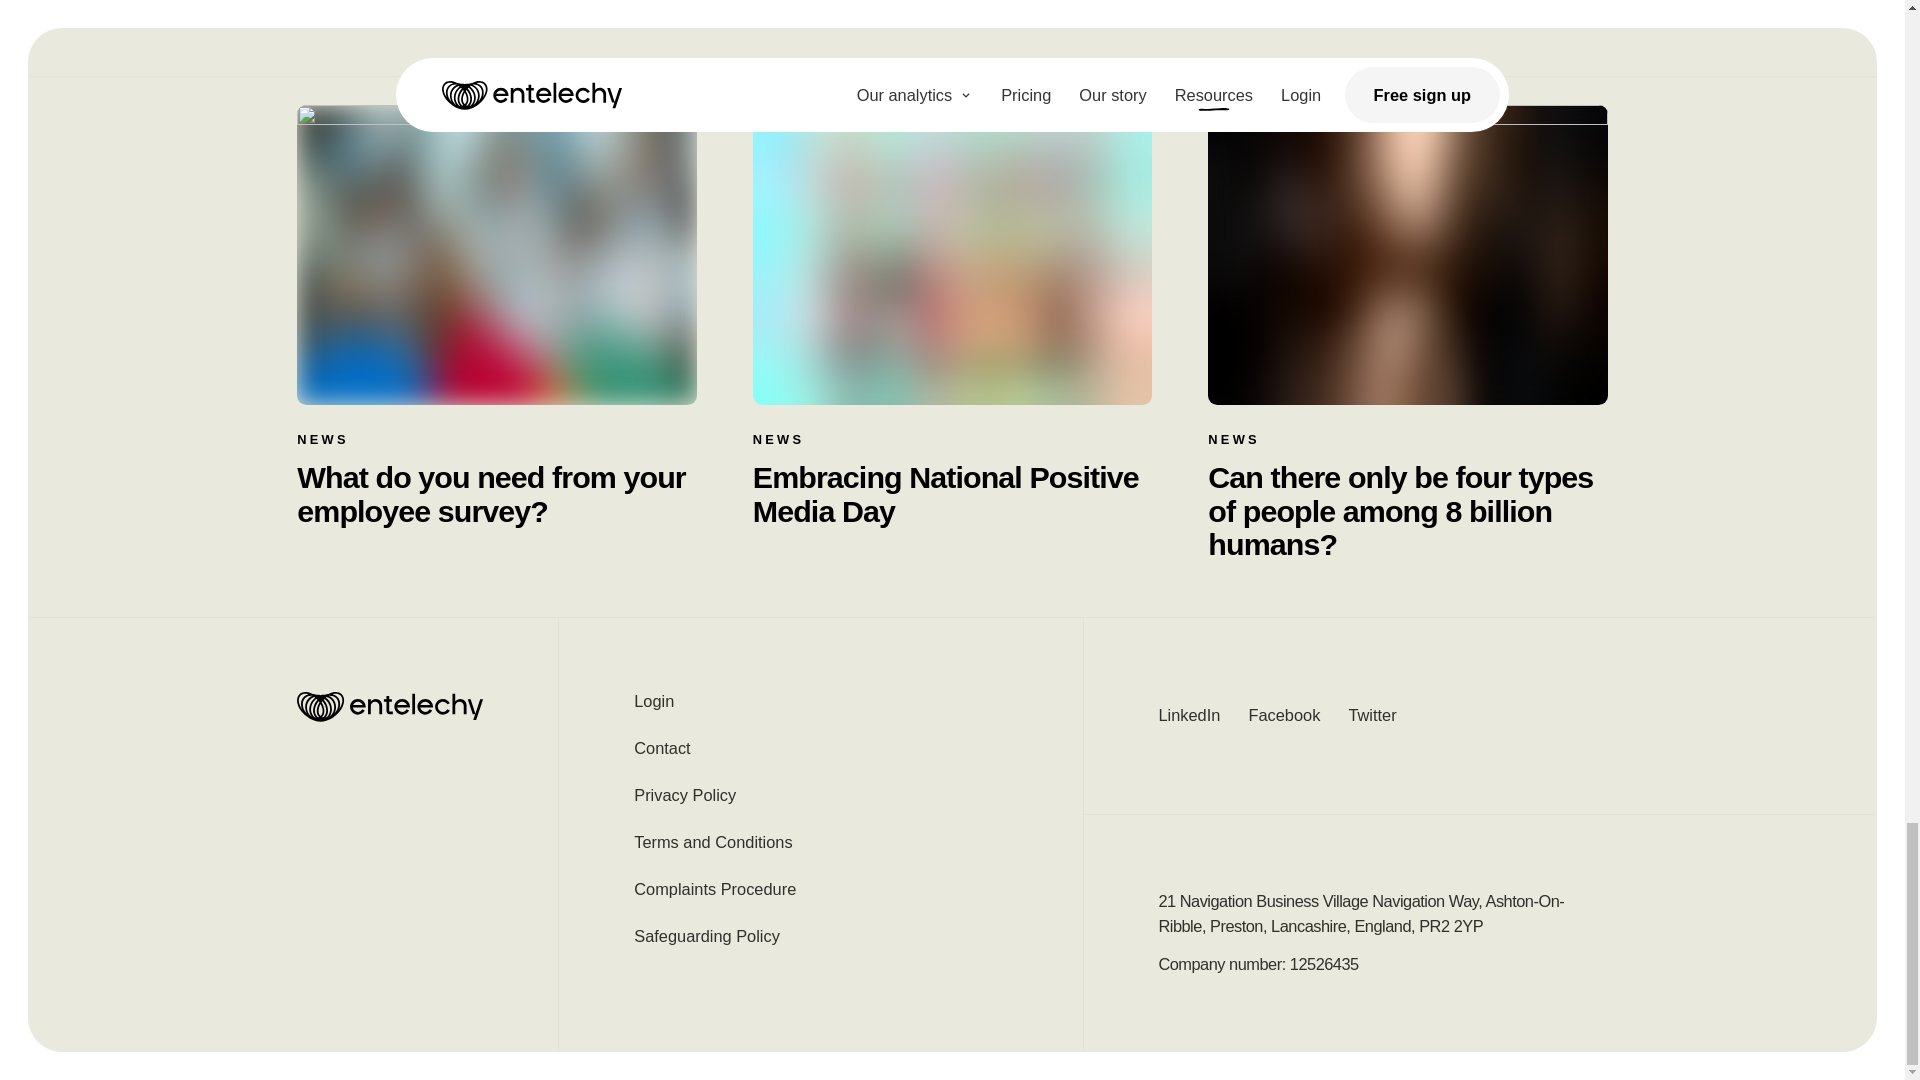 The height and width of the screenshot is (1080, 1920). I want to click on Complaints Procedure, so click(820, 889).